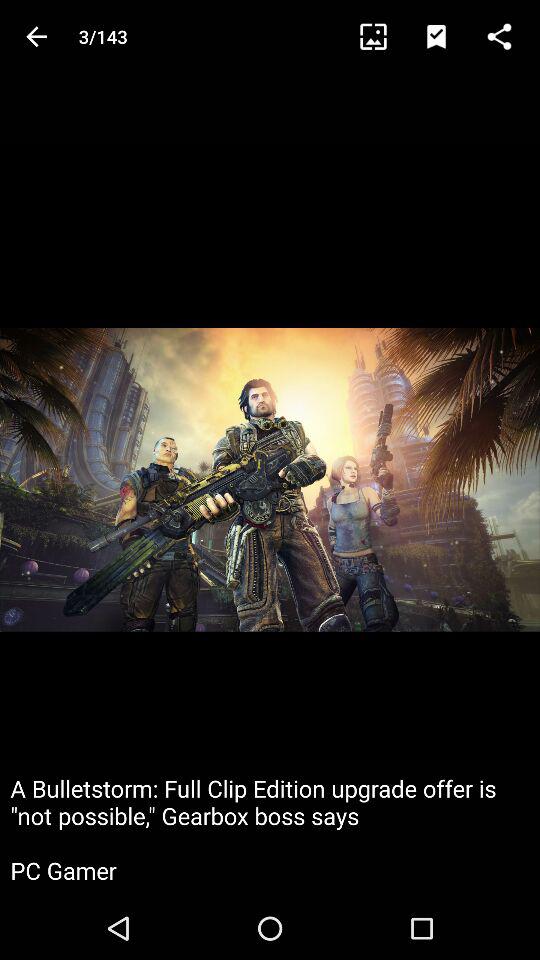 The image size is (540, 960). I want to click on select the icon above the a bulletstorm full item, so click(36, 36).